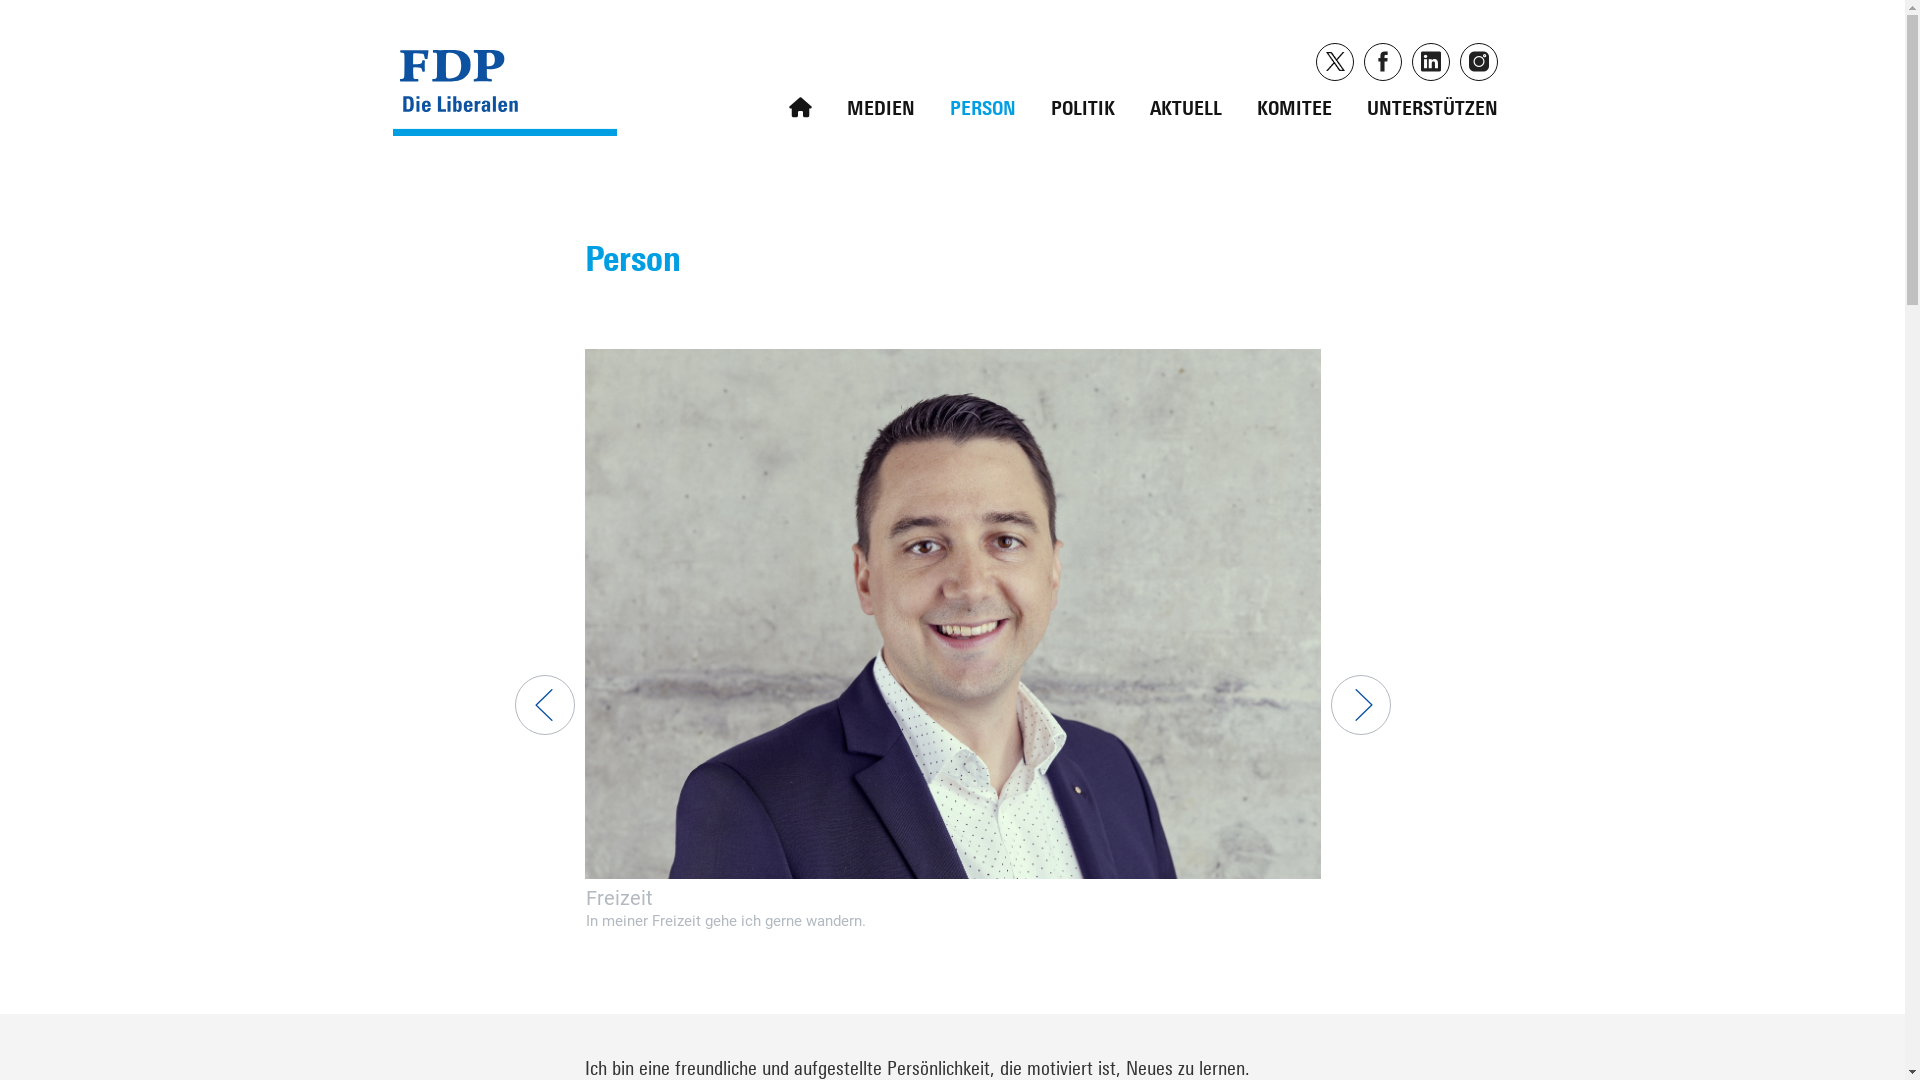 The height and width of the screenshot is (1080, 1920). I want to click on MEDIEN, so click(881, 103).